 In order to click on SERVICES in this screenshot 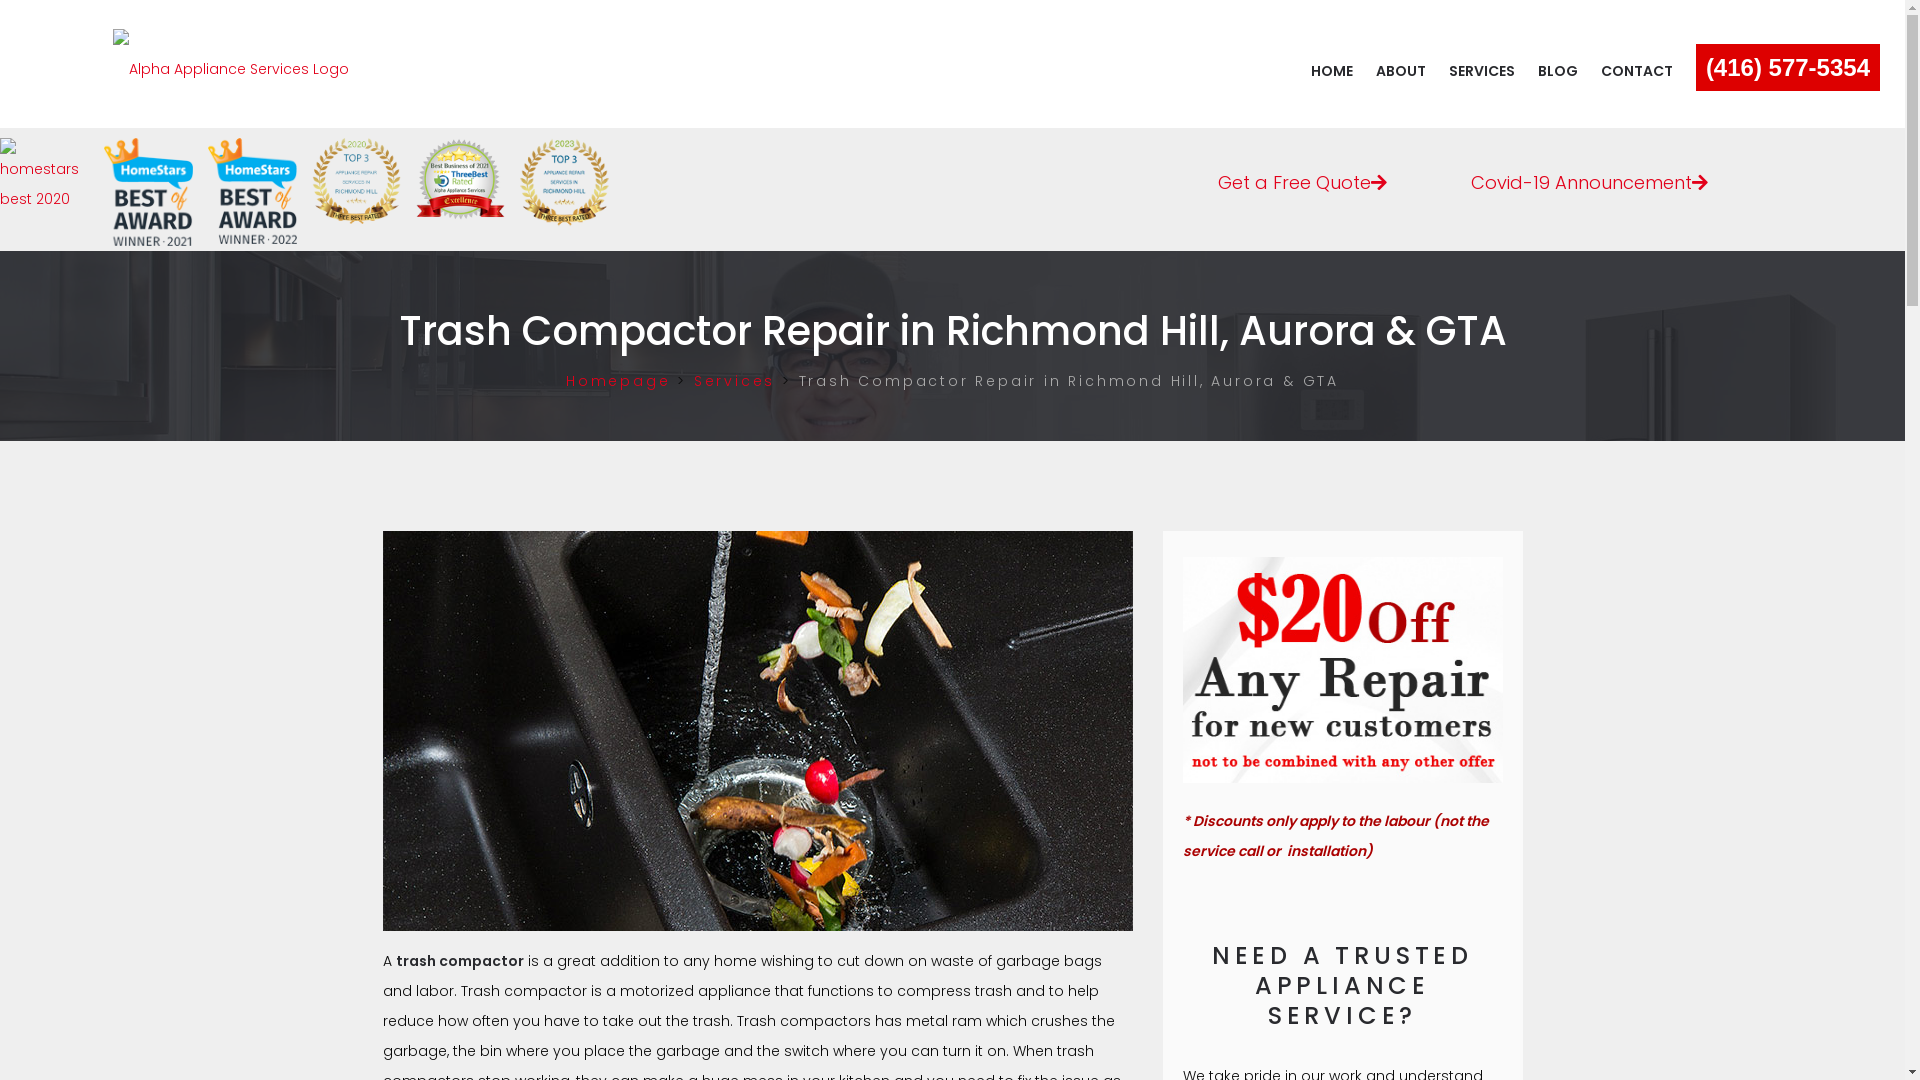, I will do `click(1482, 71)`.